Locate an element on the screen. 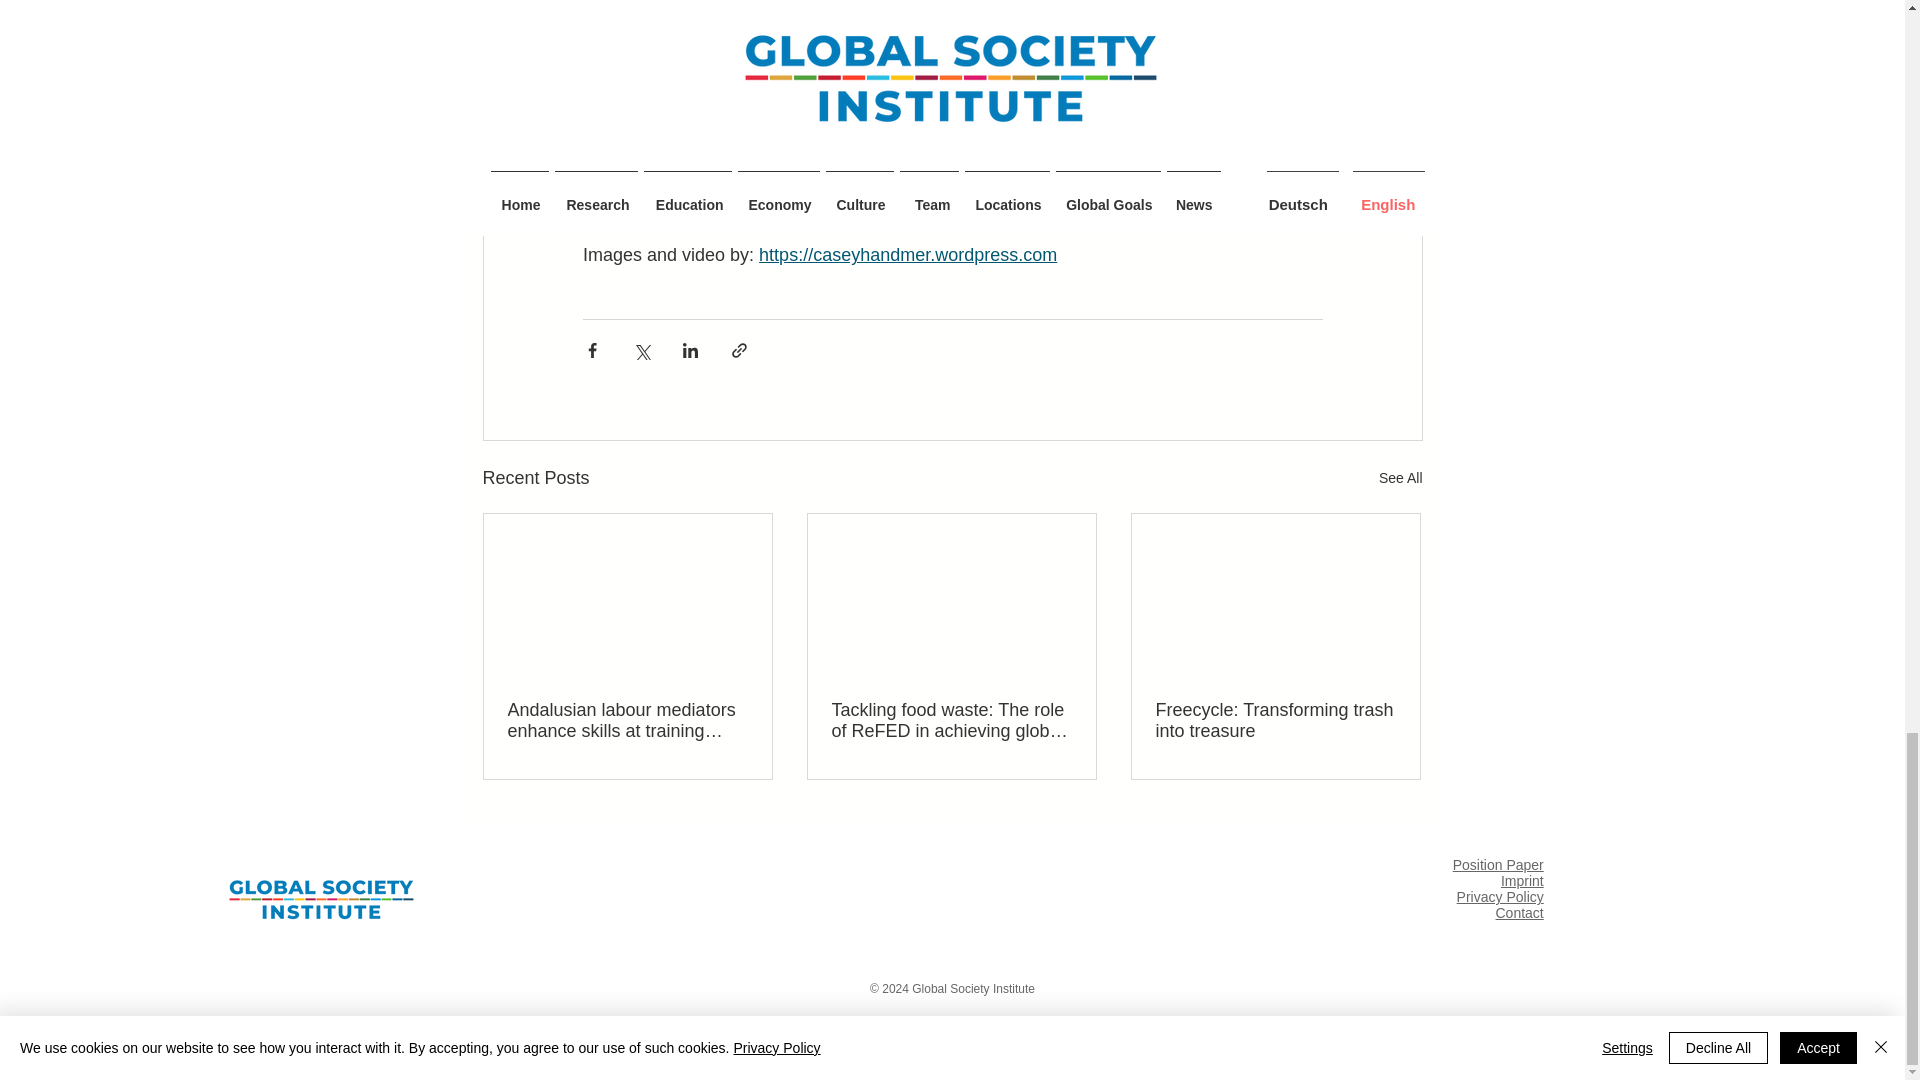 The height and width of the screenshot is (1080, 1920). Captura de pantalla 2023-03-24 a las 9.4 is located at coordinates (321, 898).